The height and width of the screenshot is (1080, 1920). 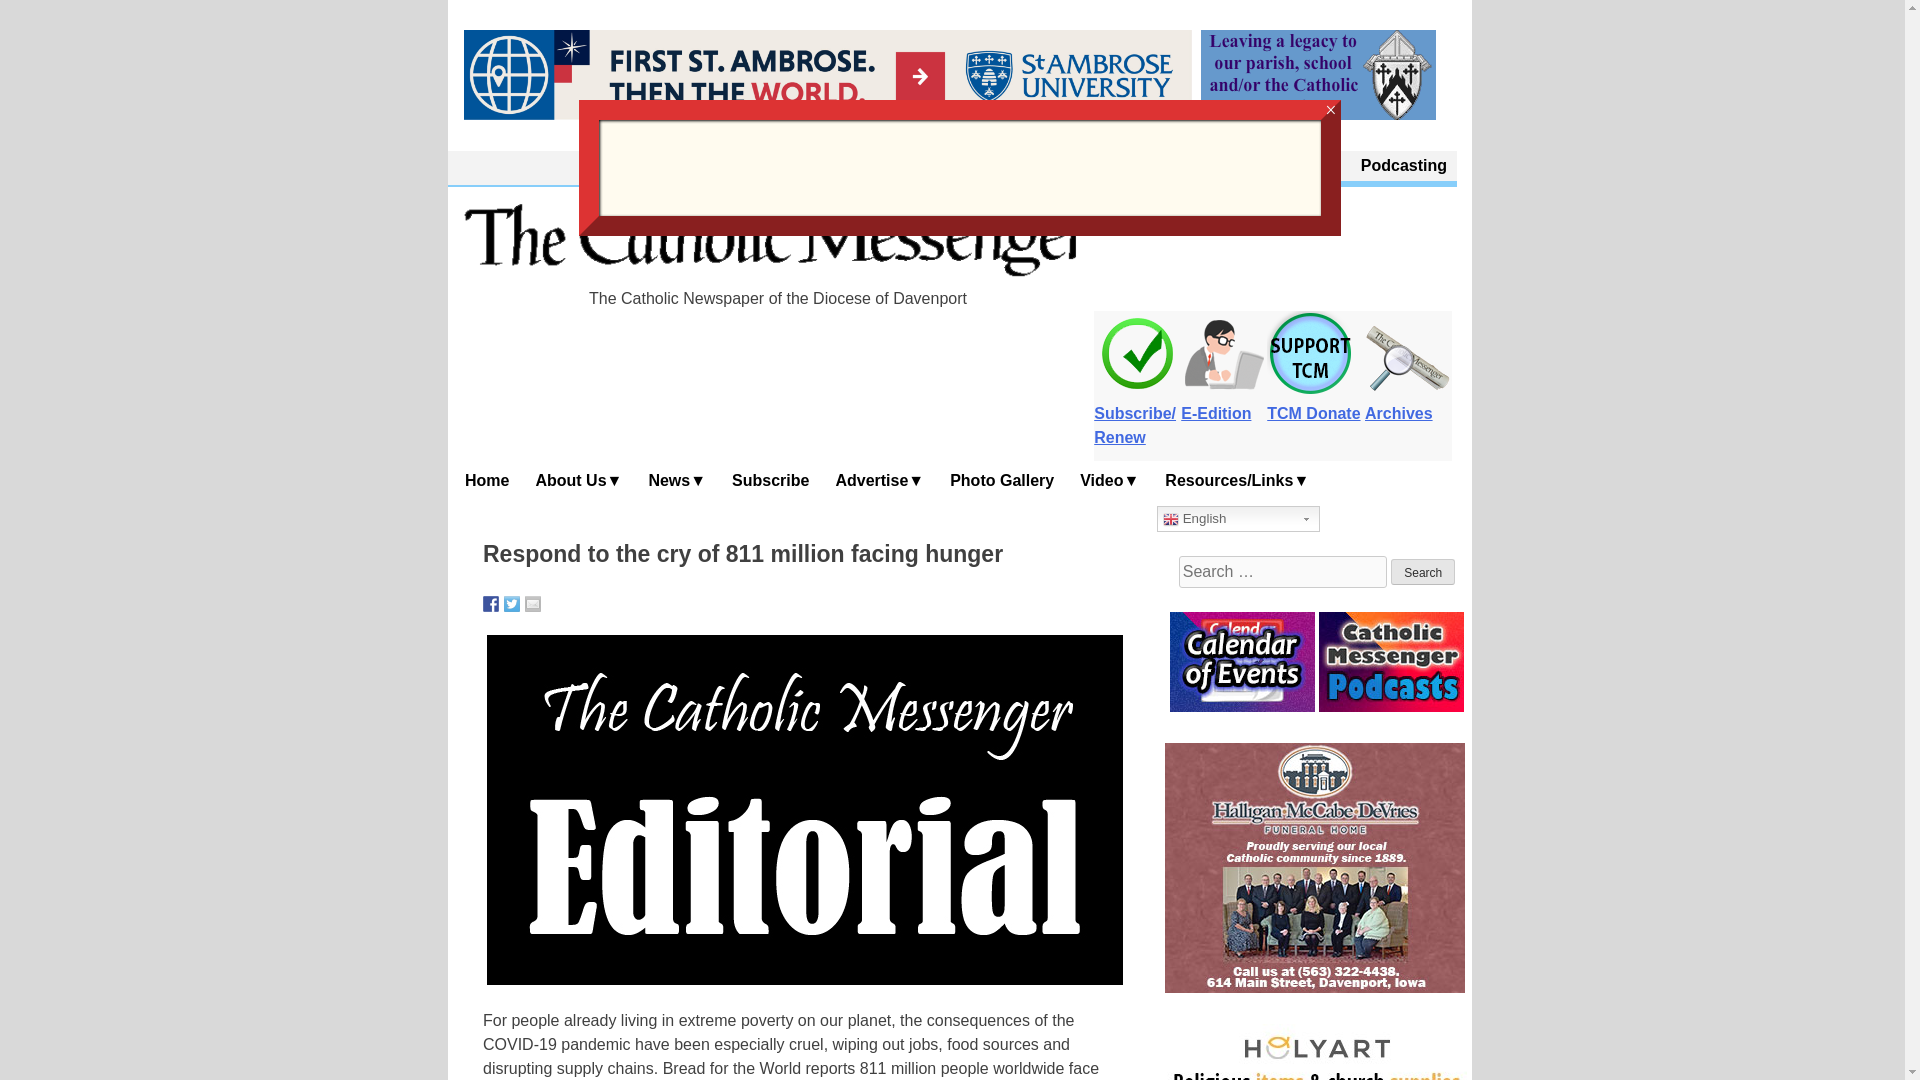 What do you see at coordinates (578, 480) in the screenshot?
I see `About Us` at bounding box center [578, 480].